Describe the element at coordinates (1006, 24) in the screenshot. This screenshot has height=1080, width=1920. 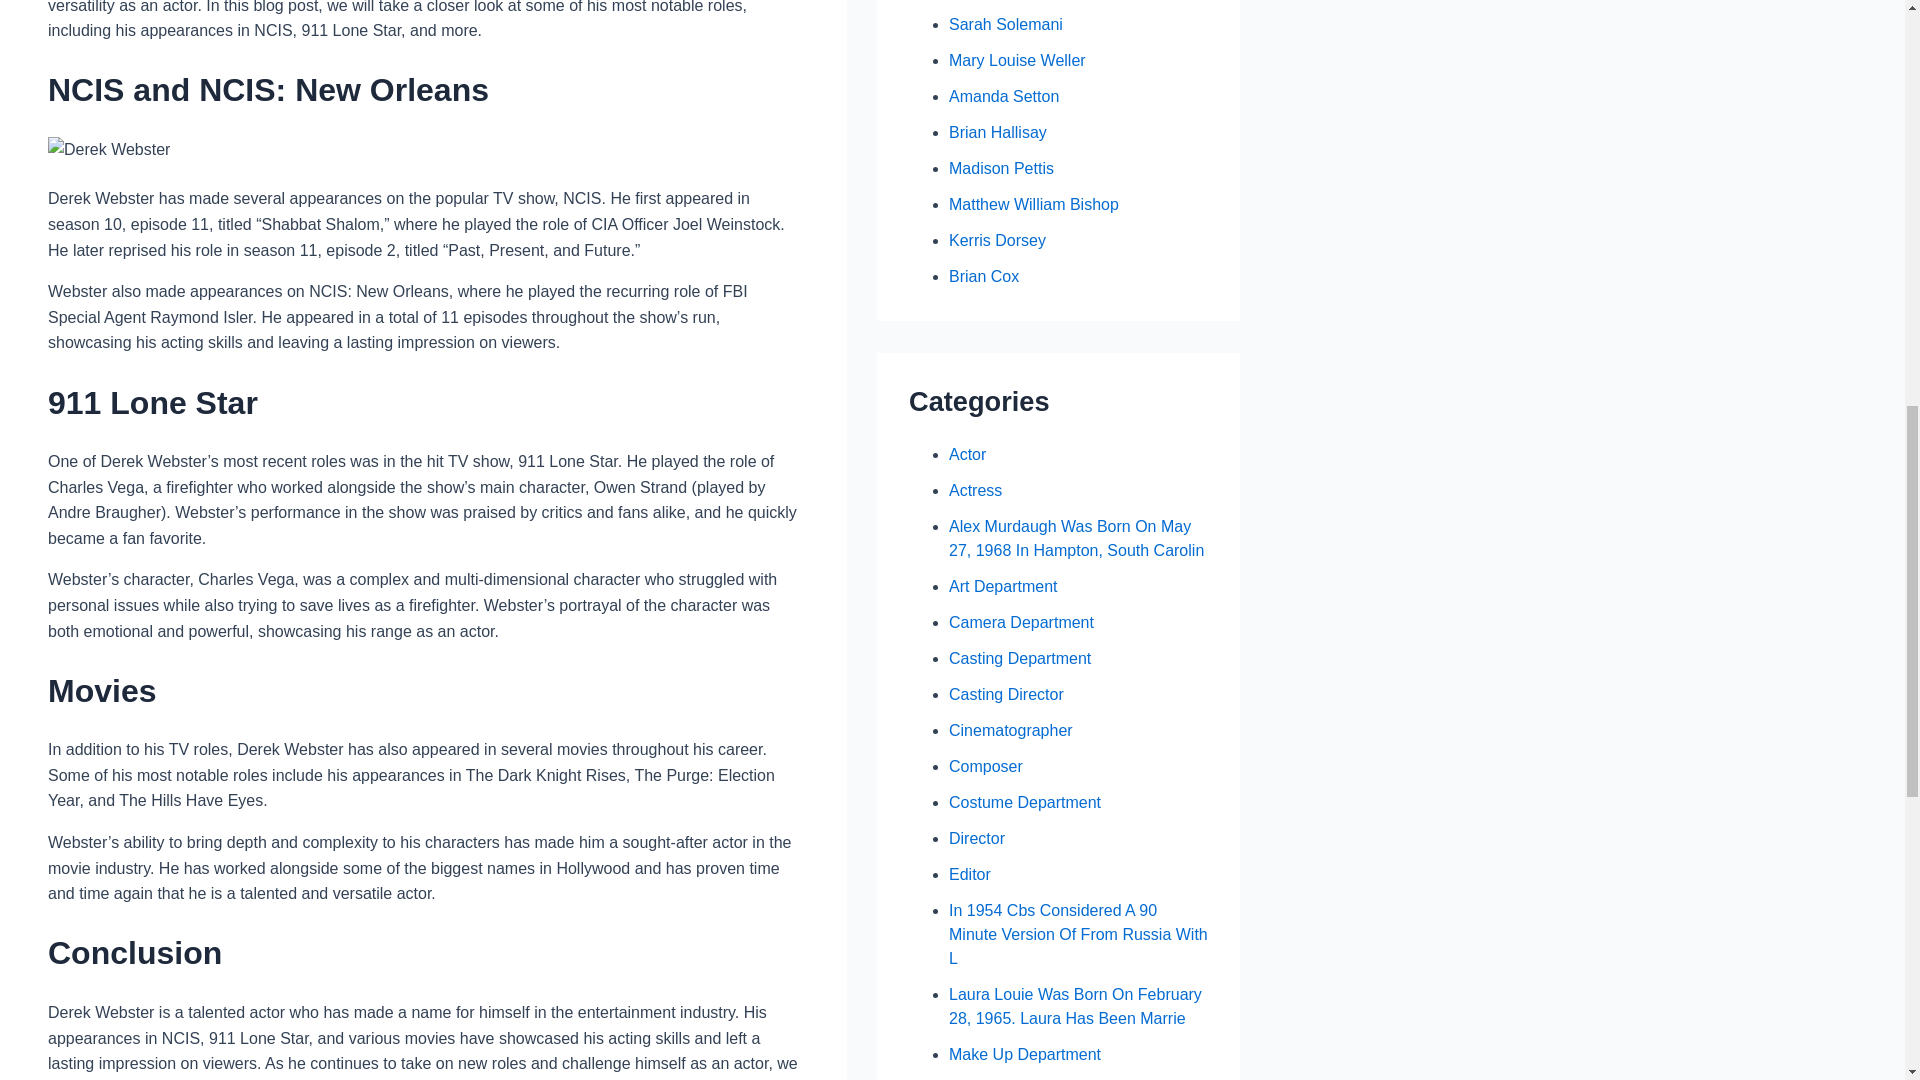
I see `Sarah Solemani` at that location.